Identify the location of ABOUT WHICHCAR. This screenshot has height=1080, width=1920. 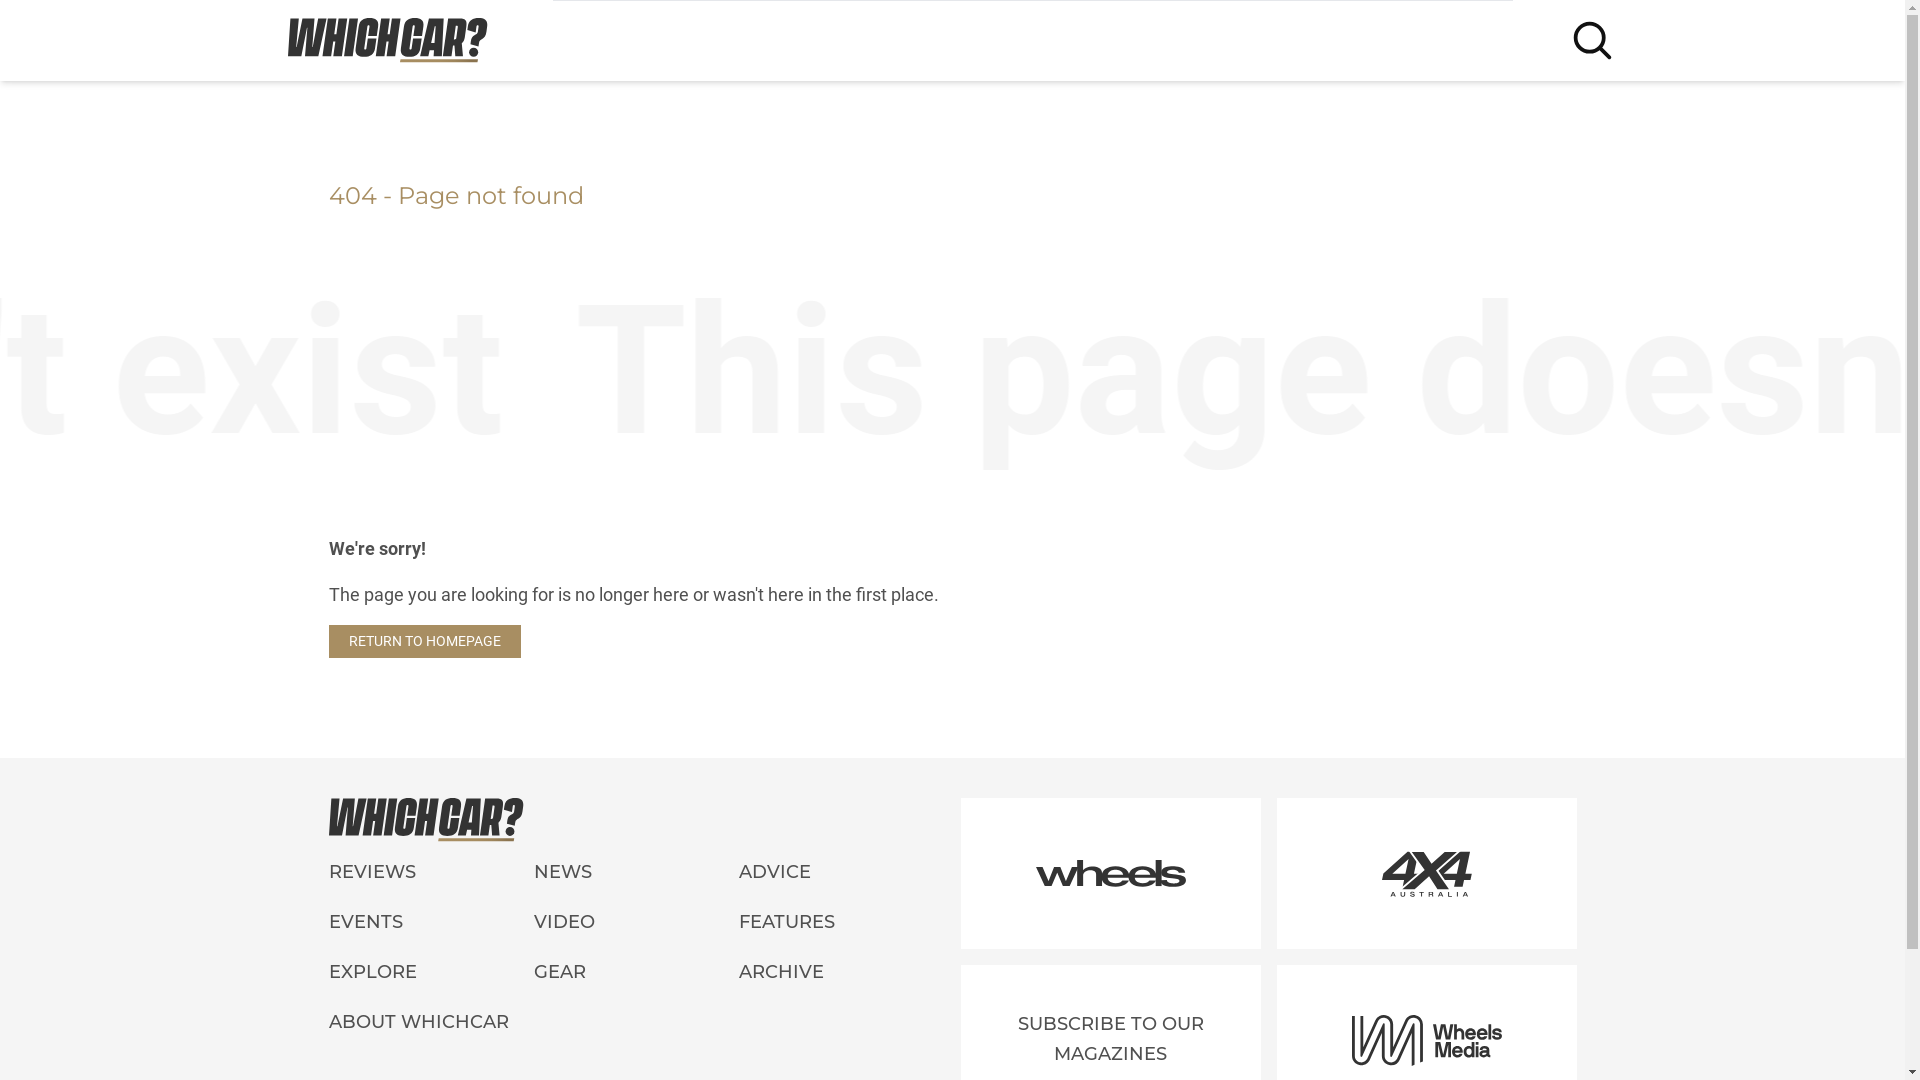
(636, 1023).